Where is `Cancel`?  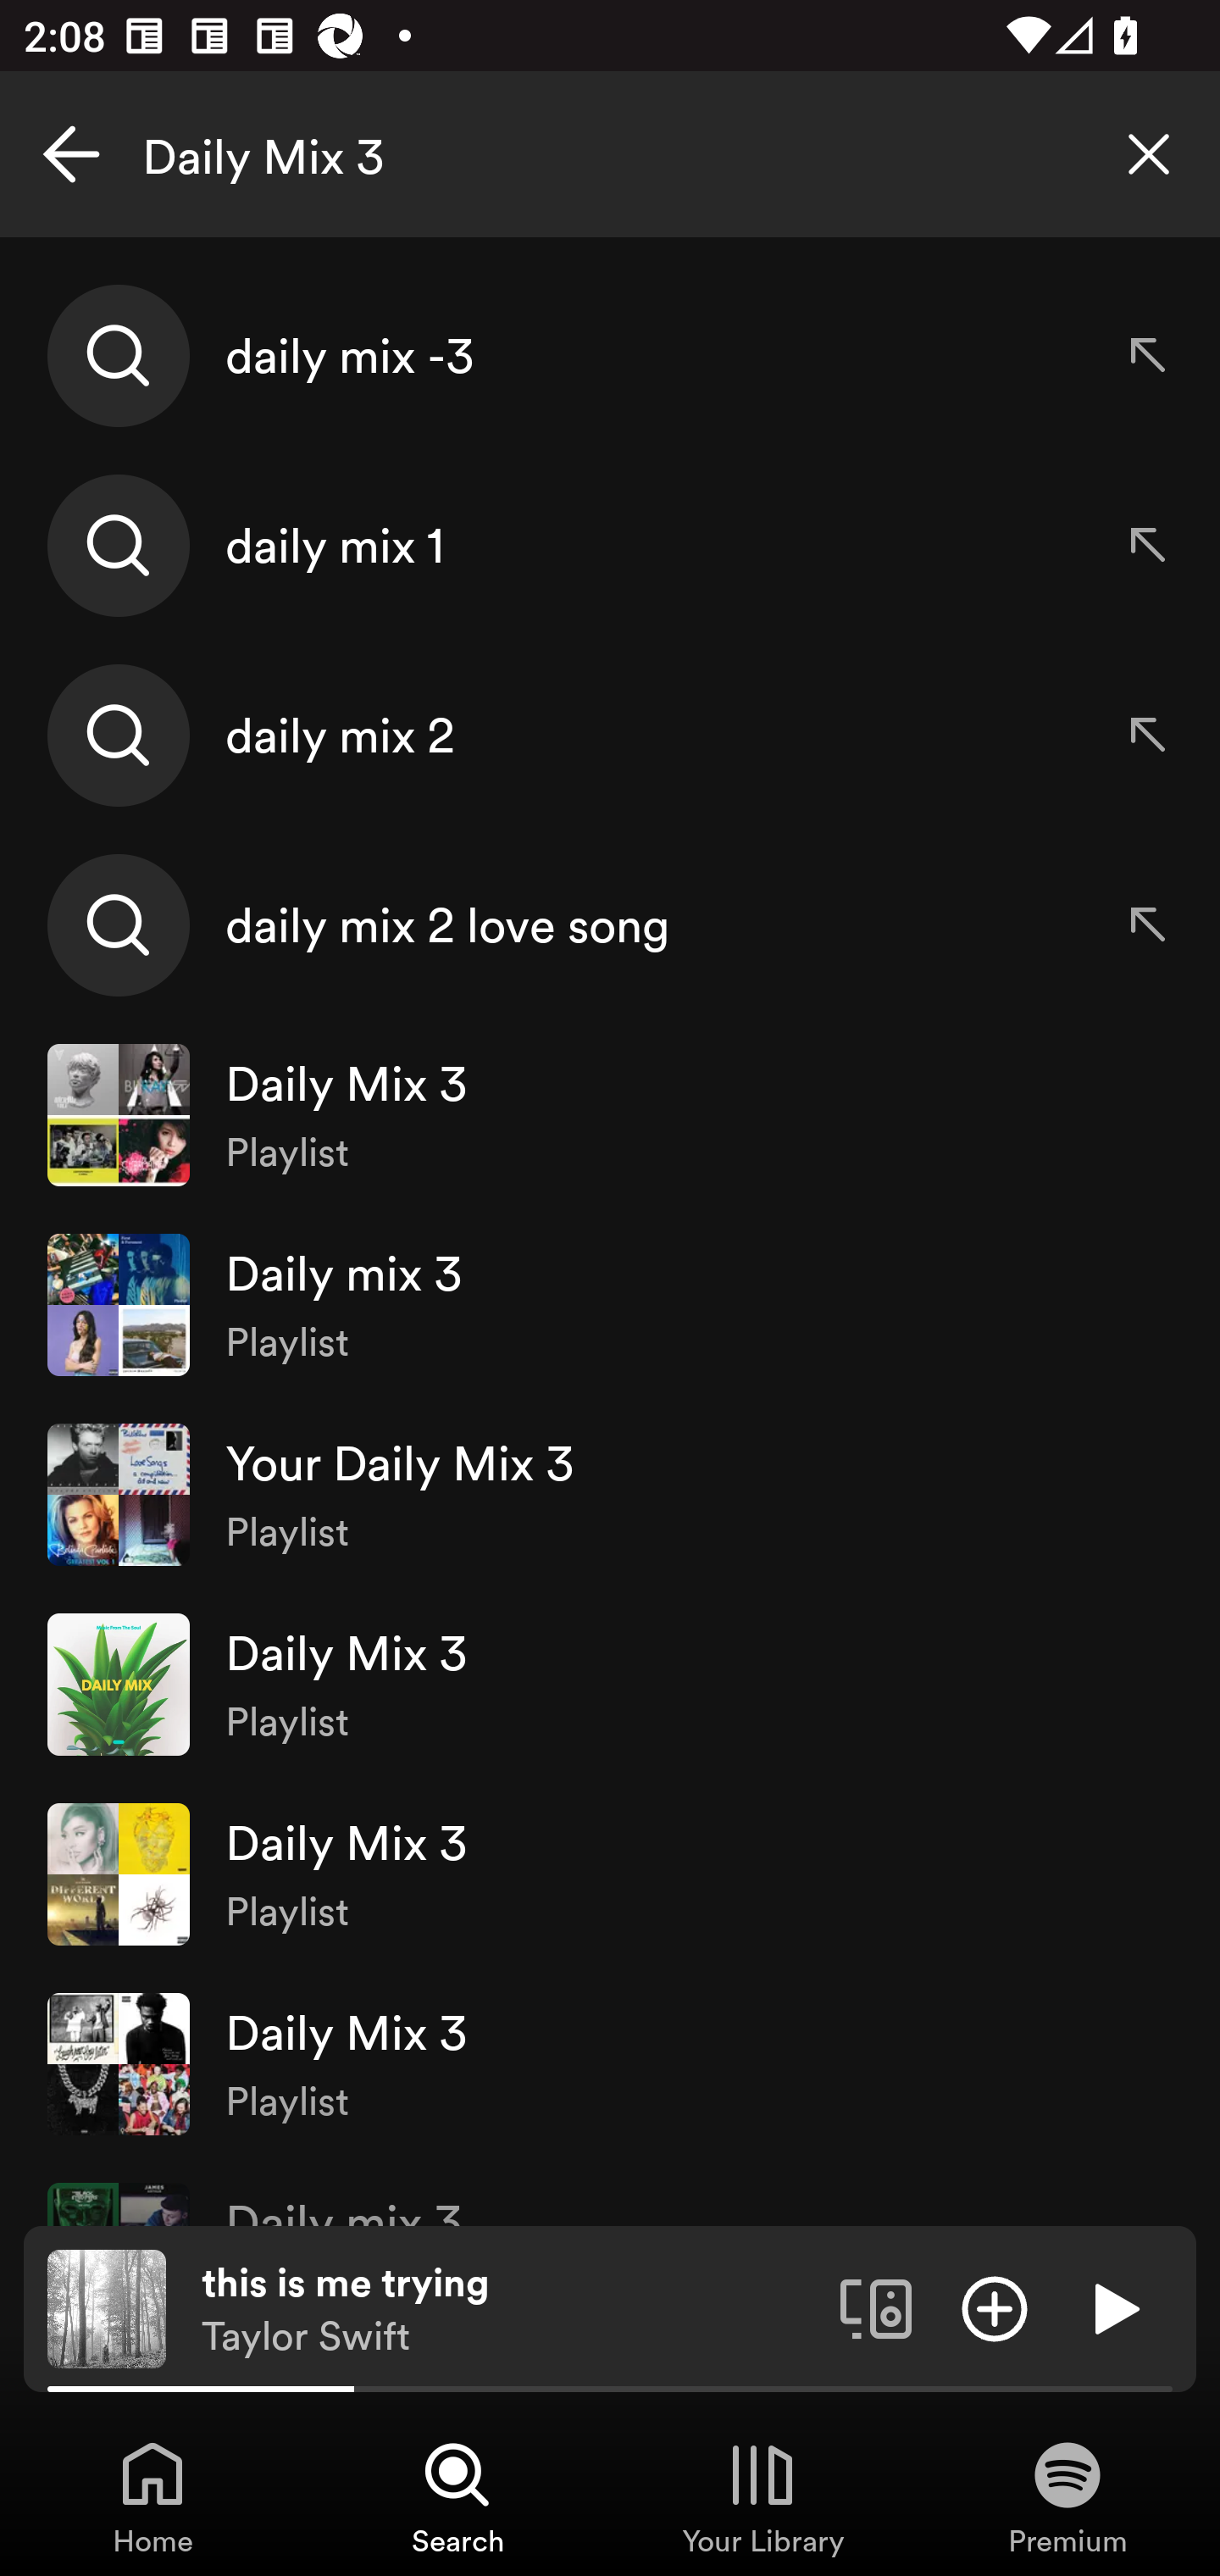 Cancel is located at coordinates (71, 154).